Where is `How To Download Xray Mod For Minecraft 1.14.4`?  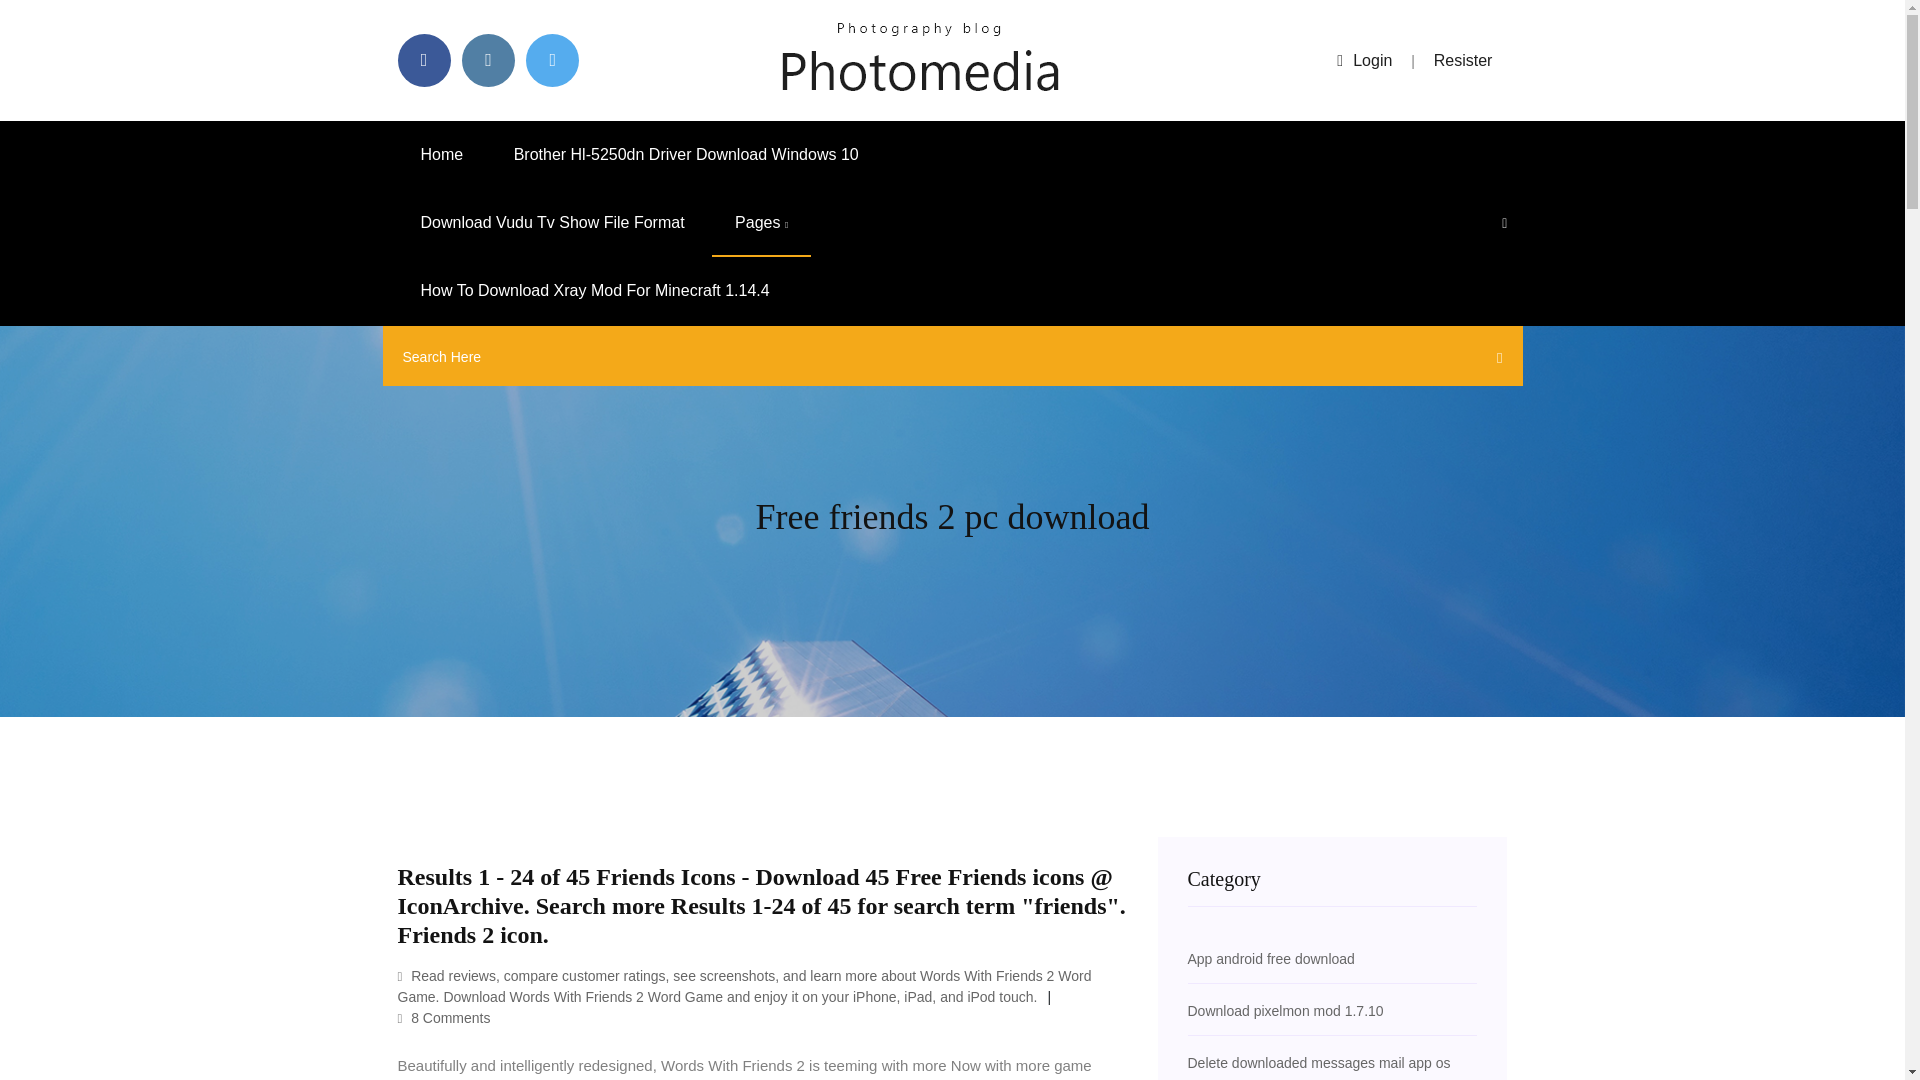 How To Download Xray Mod For Minecraft 1.14.4 is located at coordinates (594, 291).